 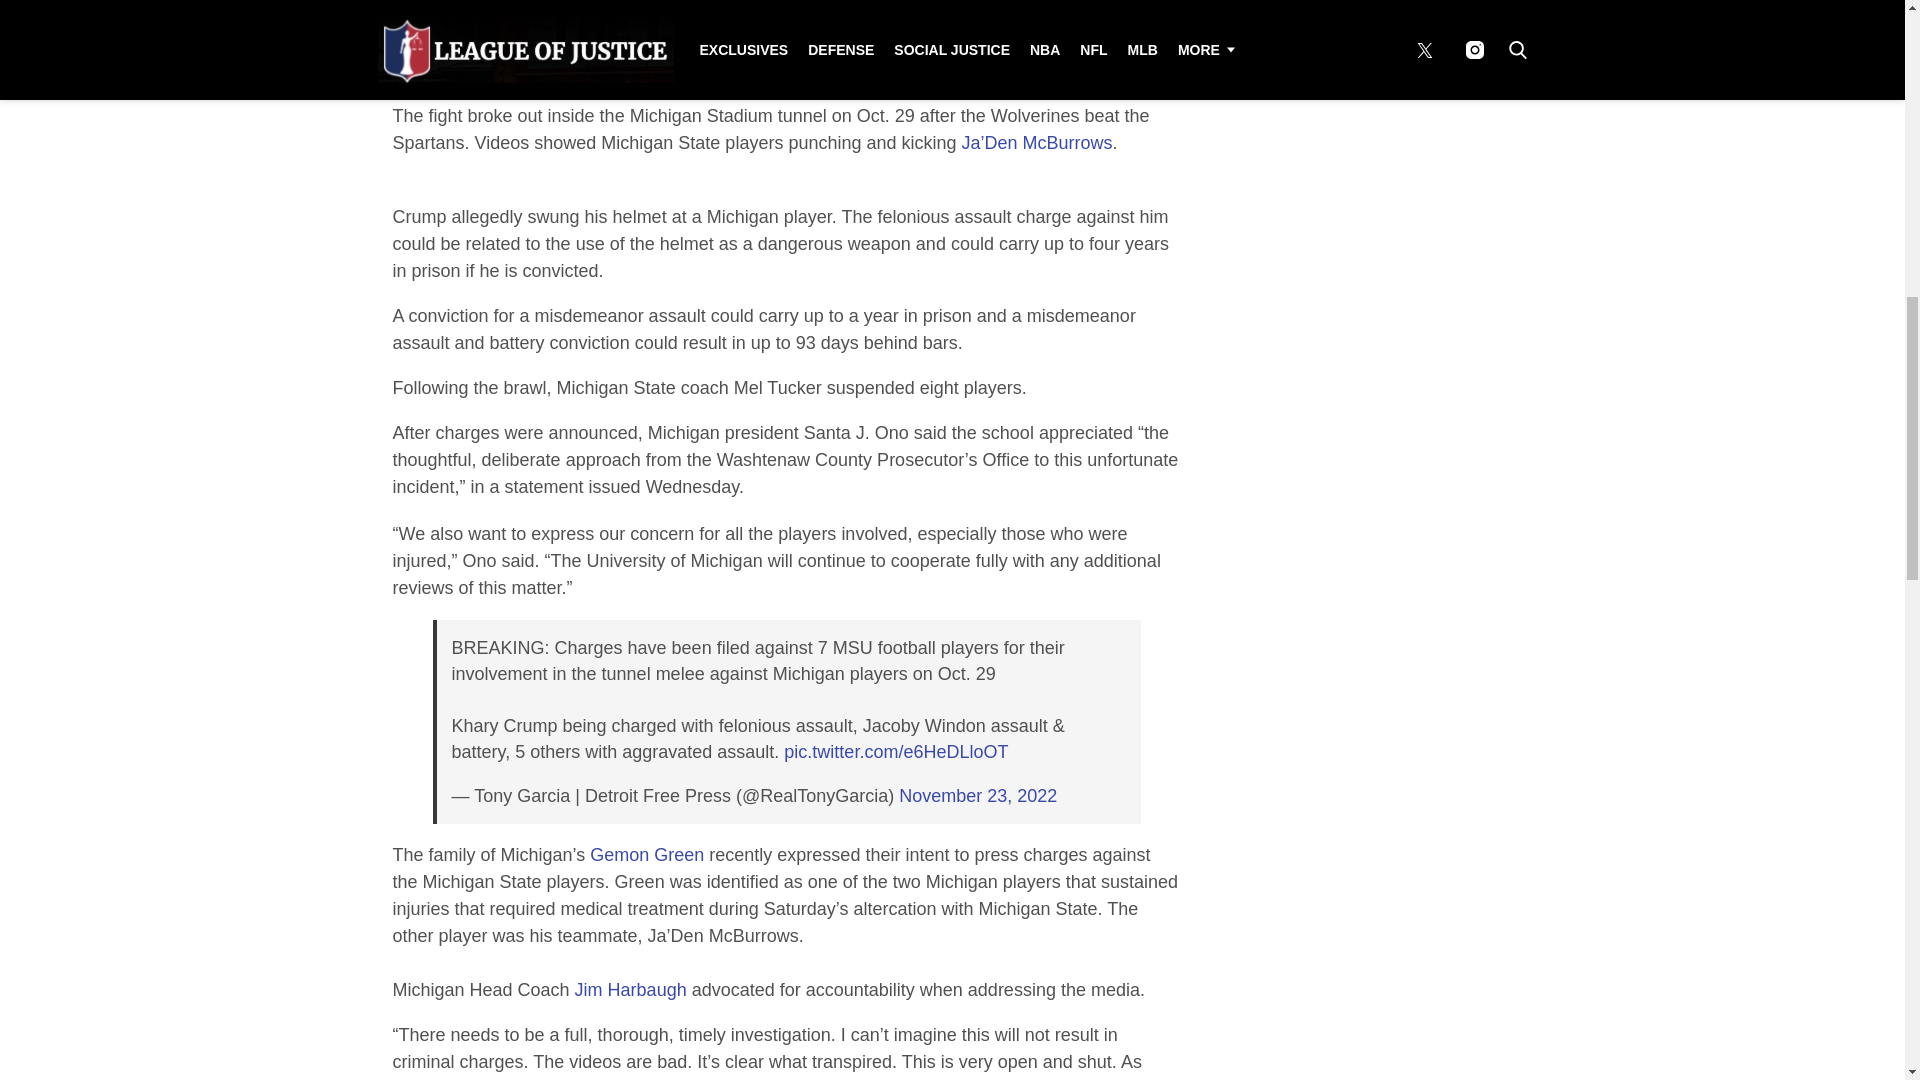 I want to click on Jim Harbaugh, so click(x=630, y=990).